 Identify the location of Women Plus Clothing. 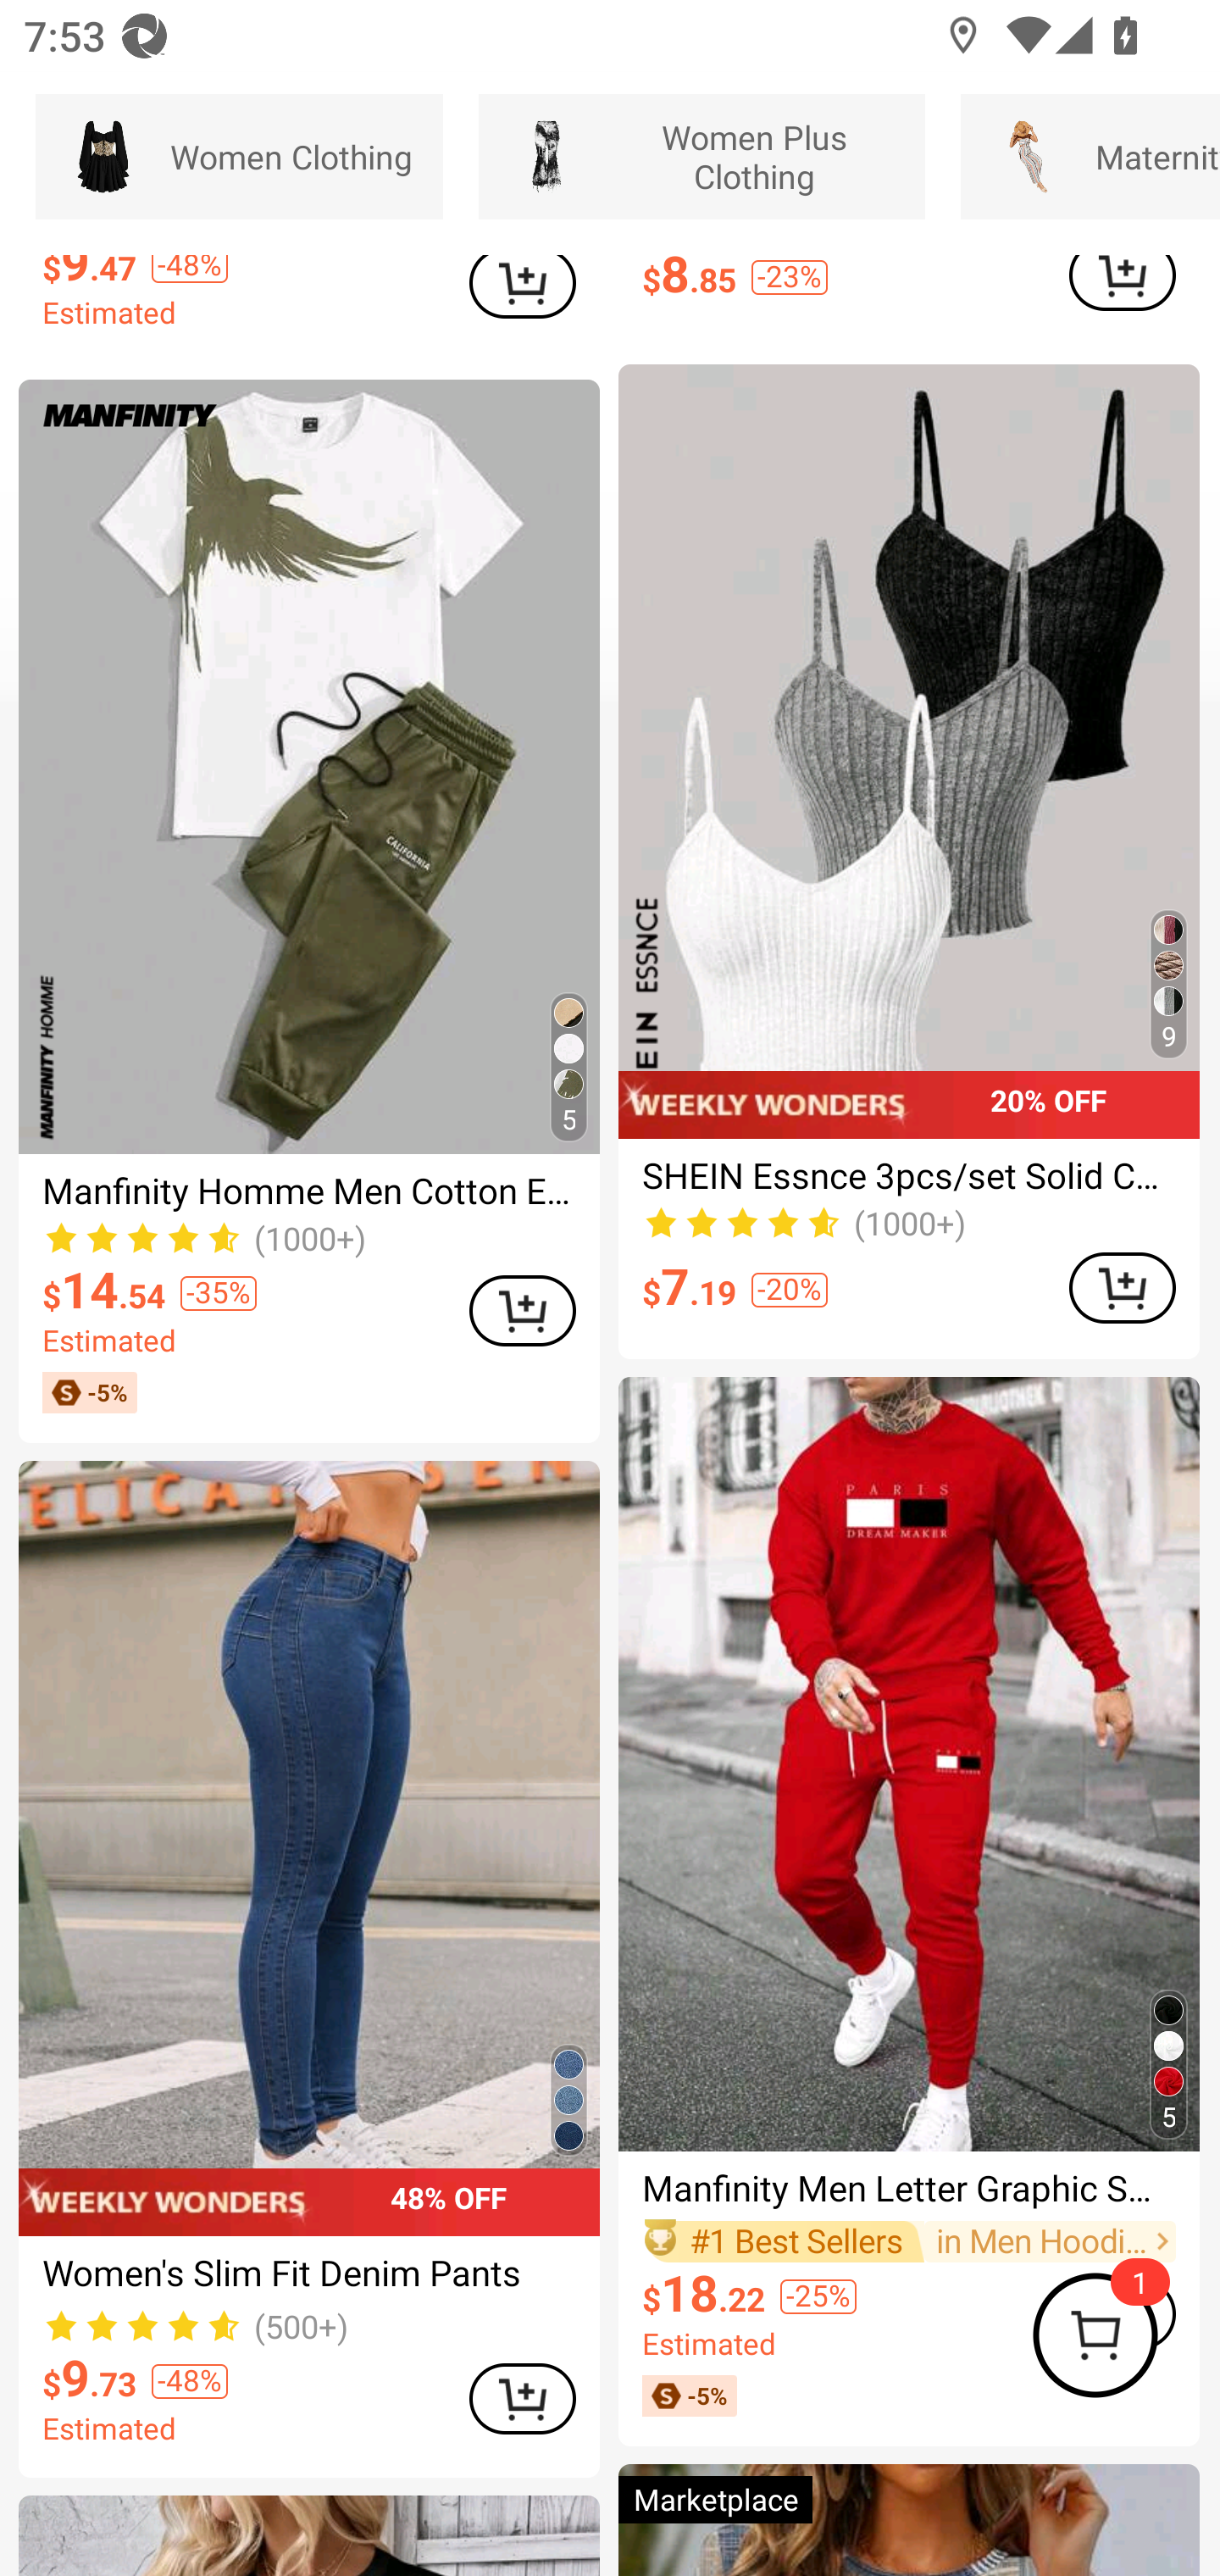
(701, 157).